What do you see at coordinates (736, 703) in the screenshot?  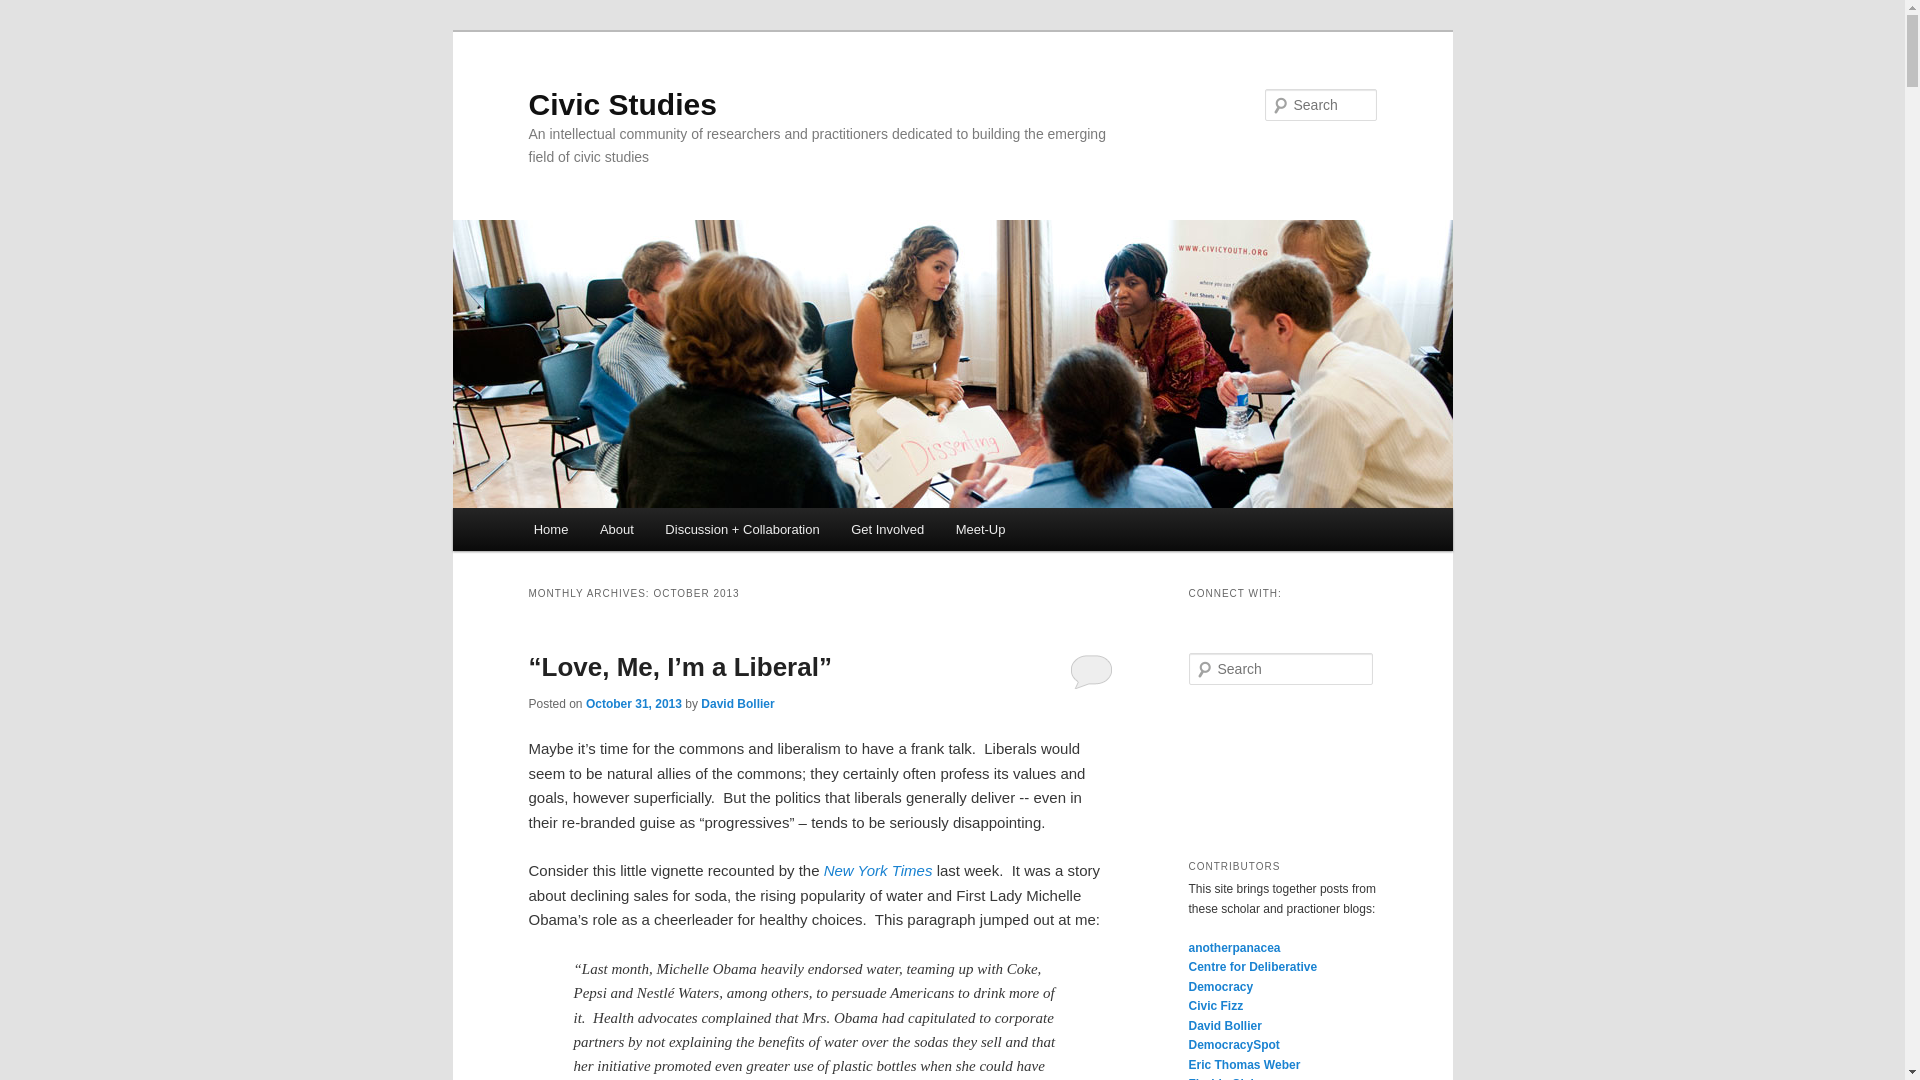 I see `View all posts by David Bollier` at bounding box center [736, 703].